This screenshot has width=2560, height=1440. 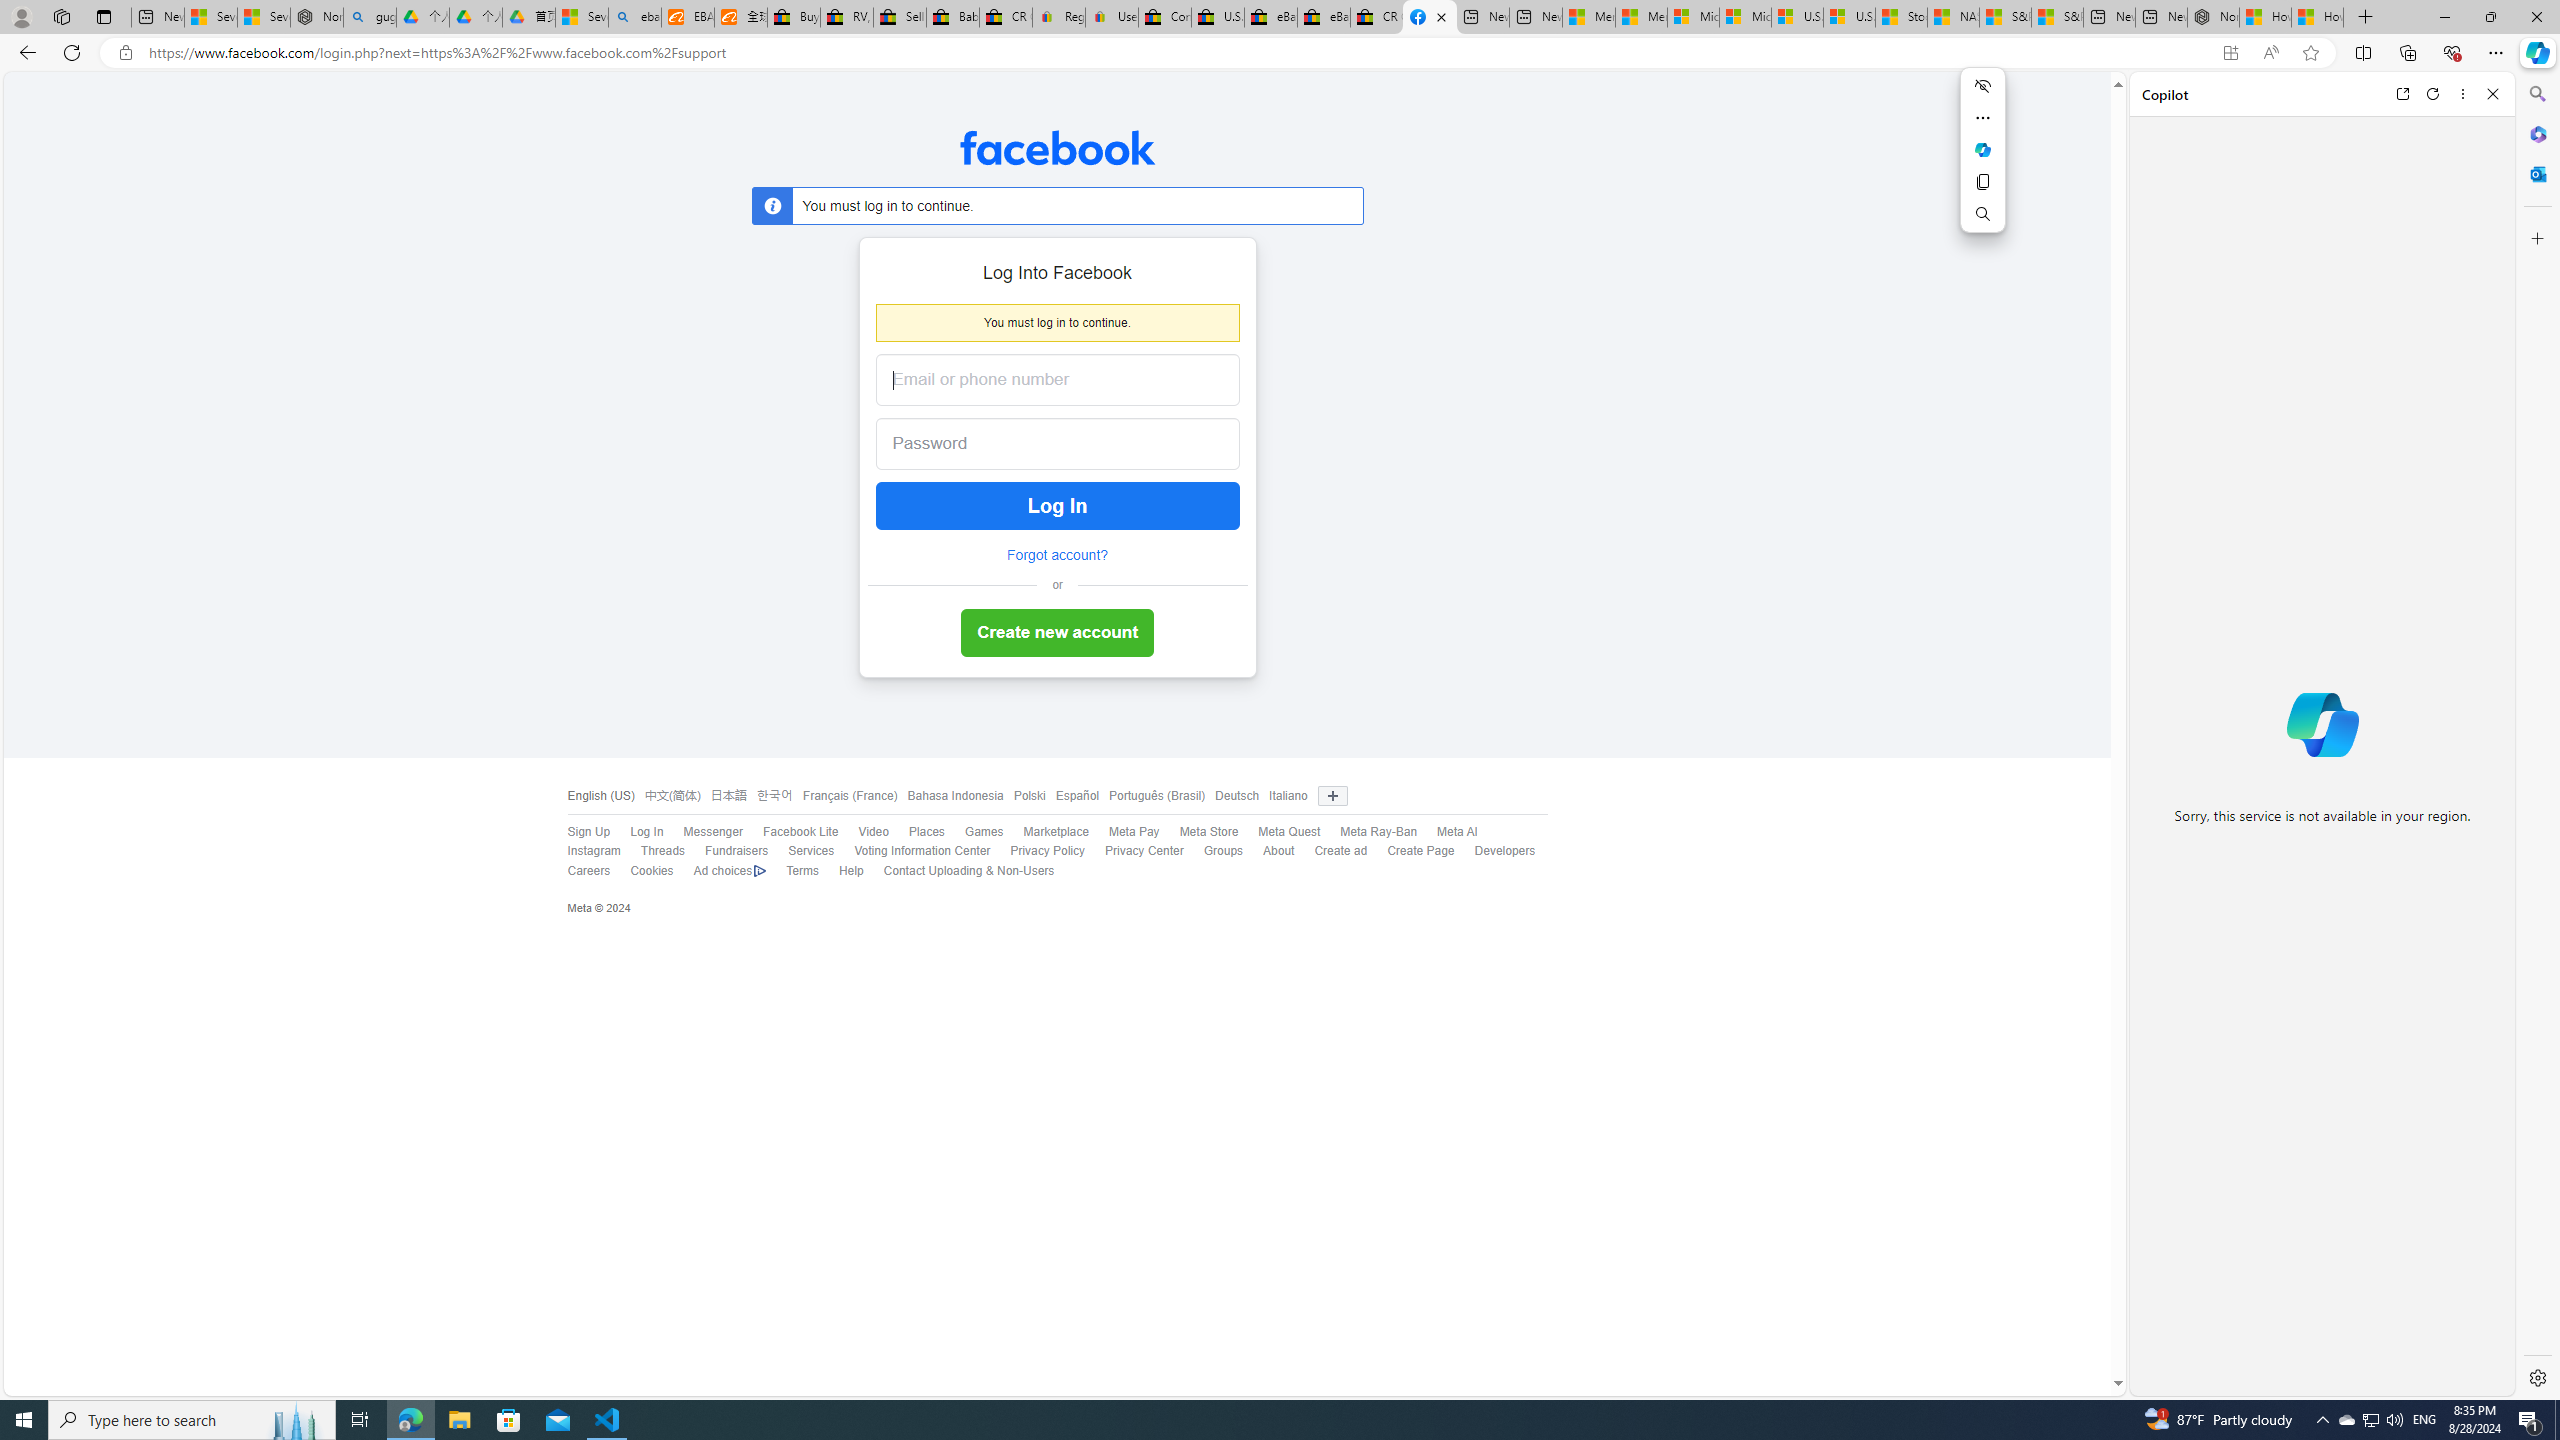 What do you see at coordinates (1288, 832) in the screenshot?
I see `Meta Quest` at bounding box center [1288, 832].